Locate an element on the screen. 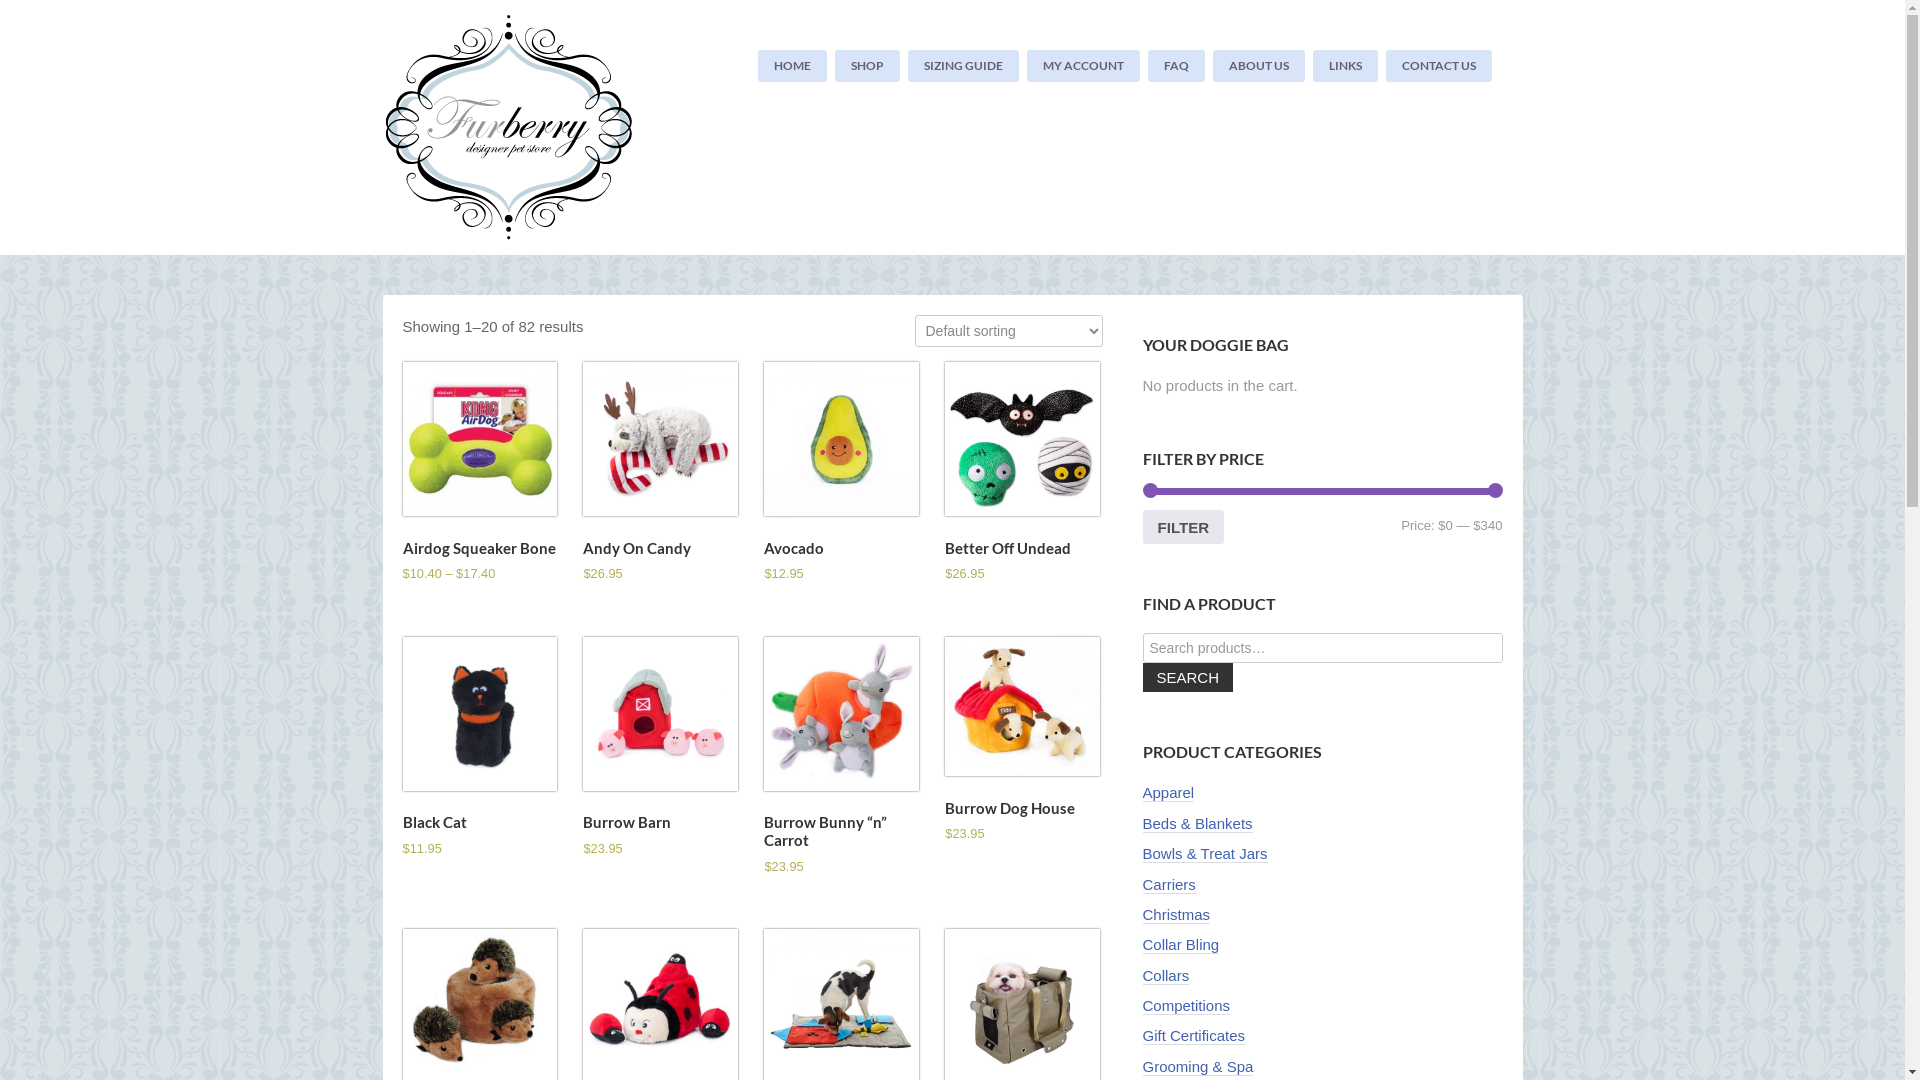 This screenshot has width=1920, height=1080. Grooming & Spa is located at coordinates (1198, 1067).